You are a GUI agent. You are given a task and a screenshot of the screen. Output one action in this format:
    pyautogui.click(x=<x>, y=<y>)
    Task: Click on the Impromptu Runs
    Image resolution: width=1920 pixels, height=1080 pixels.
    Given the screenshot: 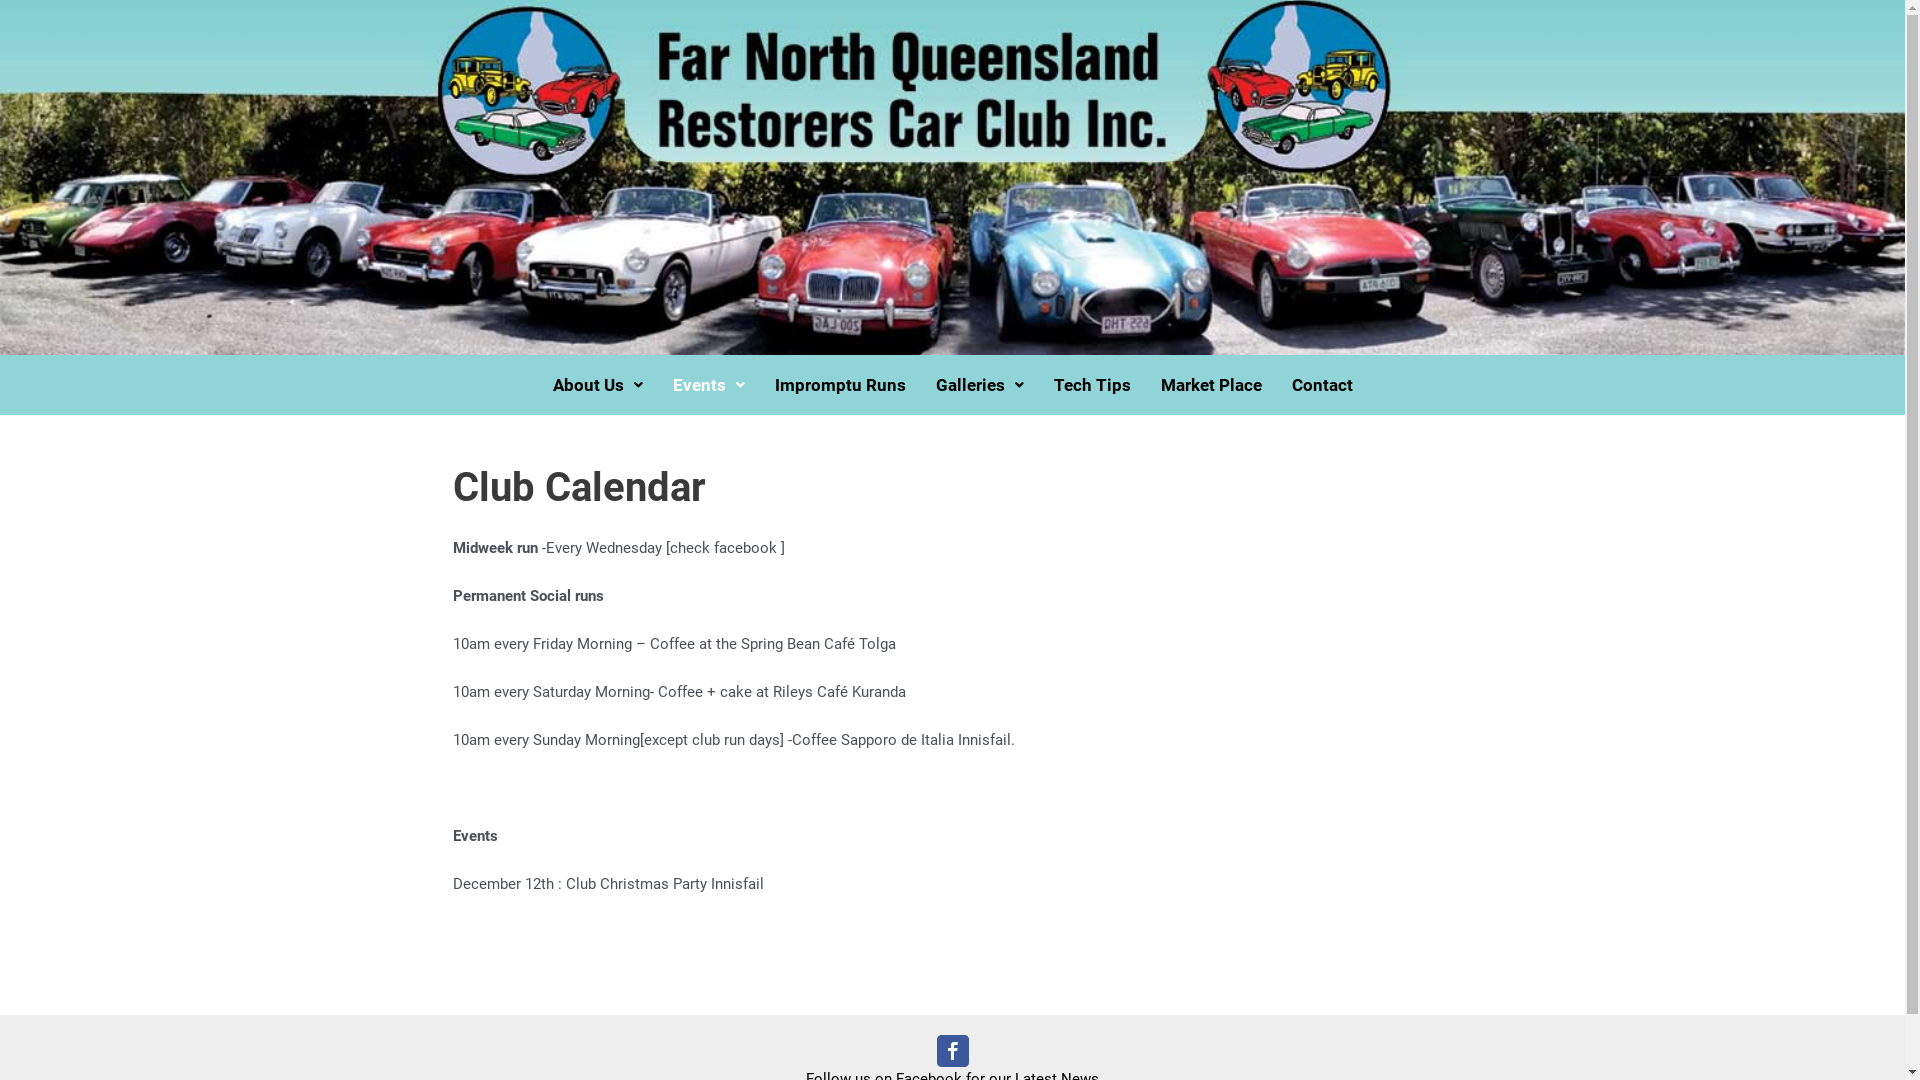 What is the action you would take?
    pyautogui.click(x=840, y=386)
    